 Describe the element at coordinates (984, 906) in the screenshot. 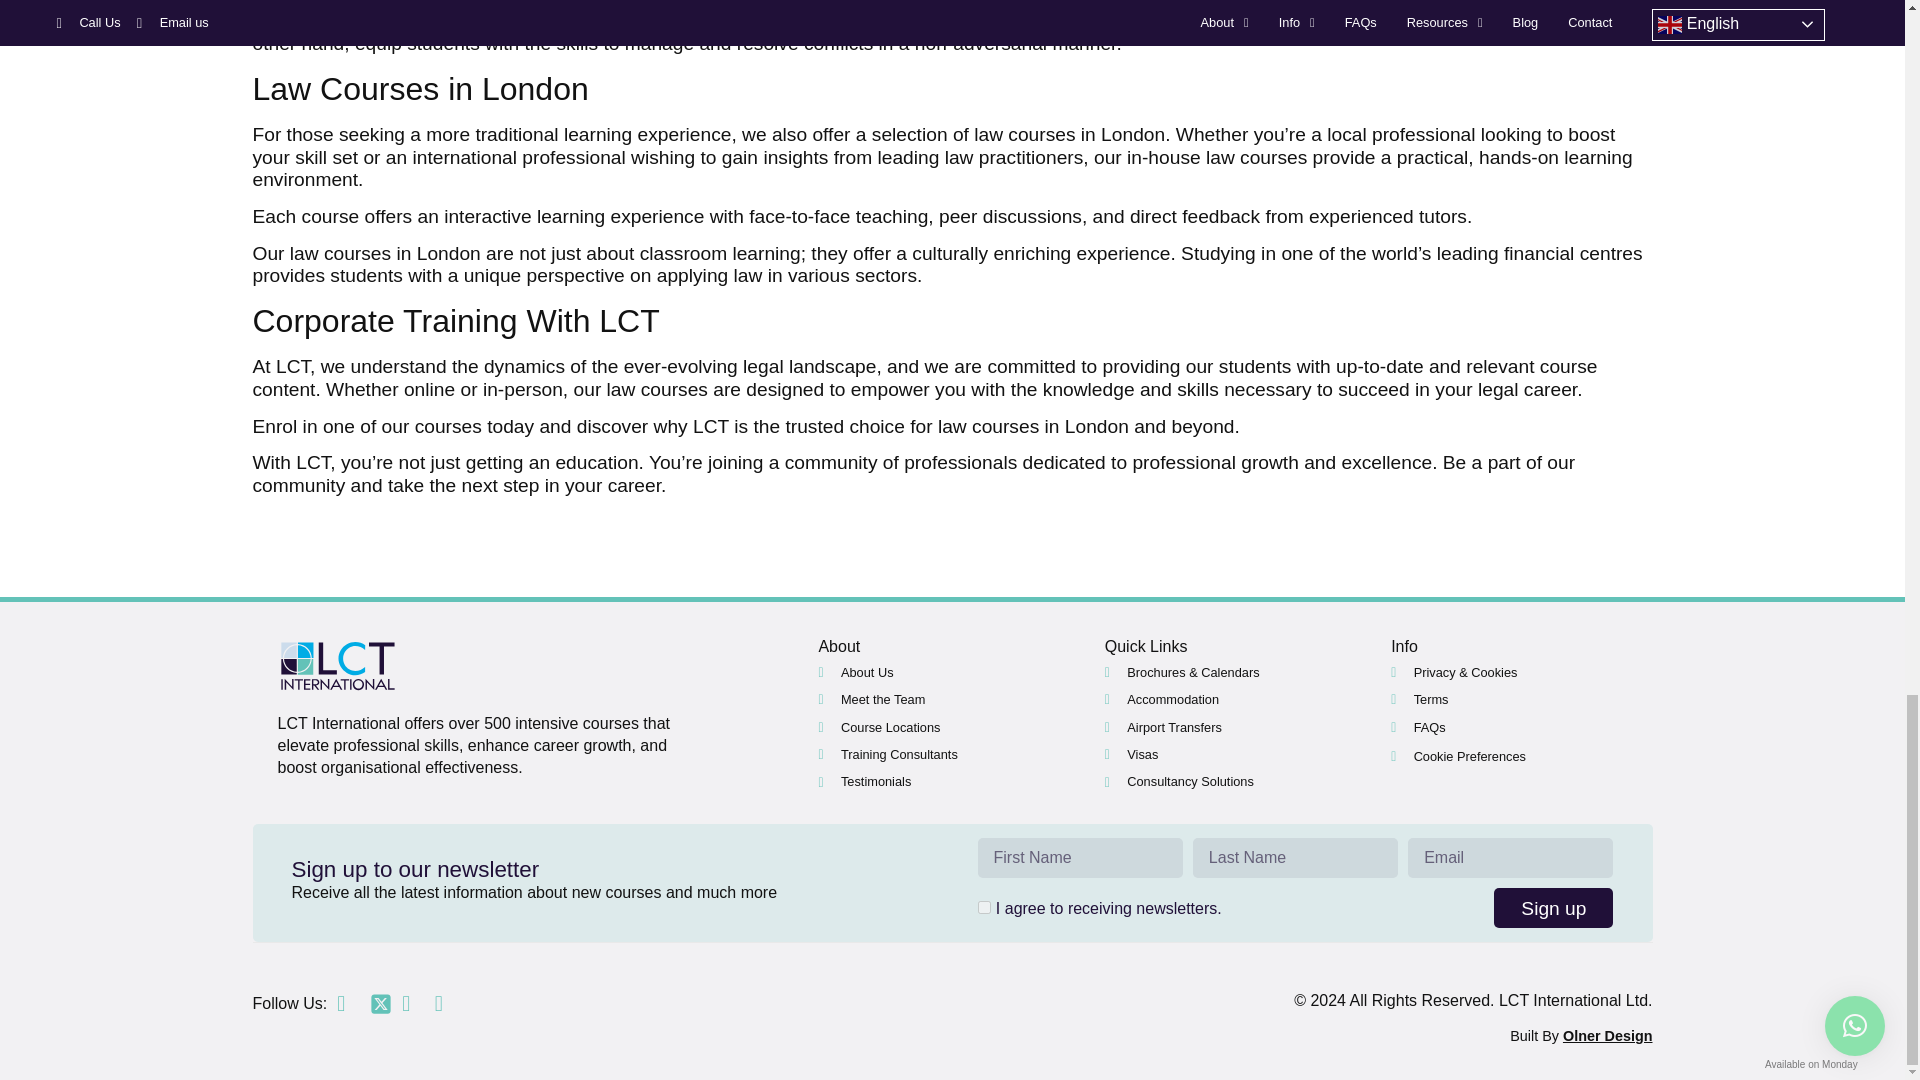

I see `on` at that location.